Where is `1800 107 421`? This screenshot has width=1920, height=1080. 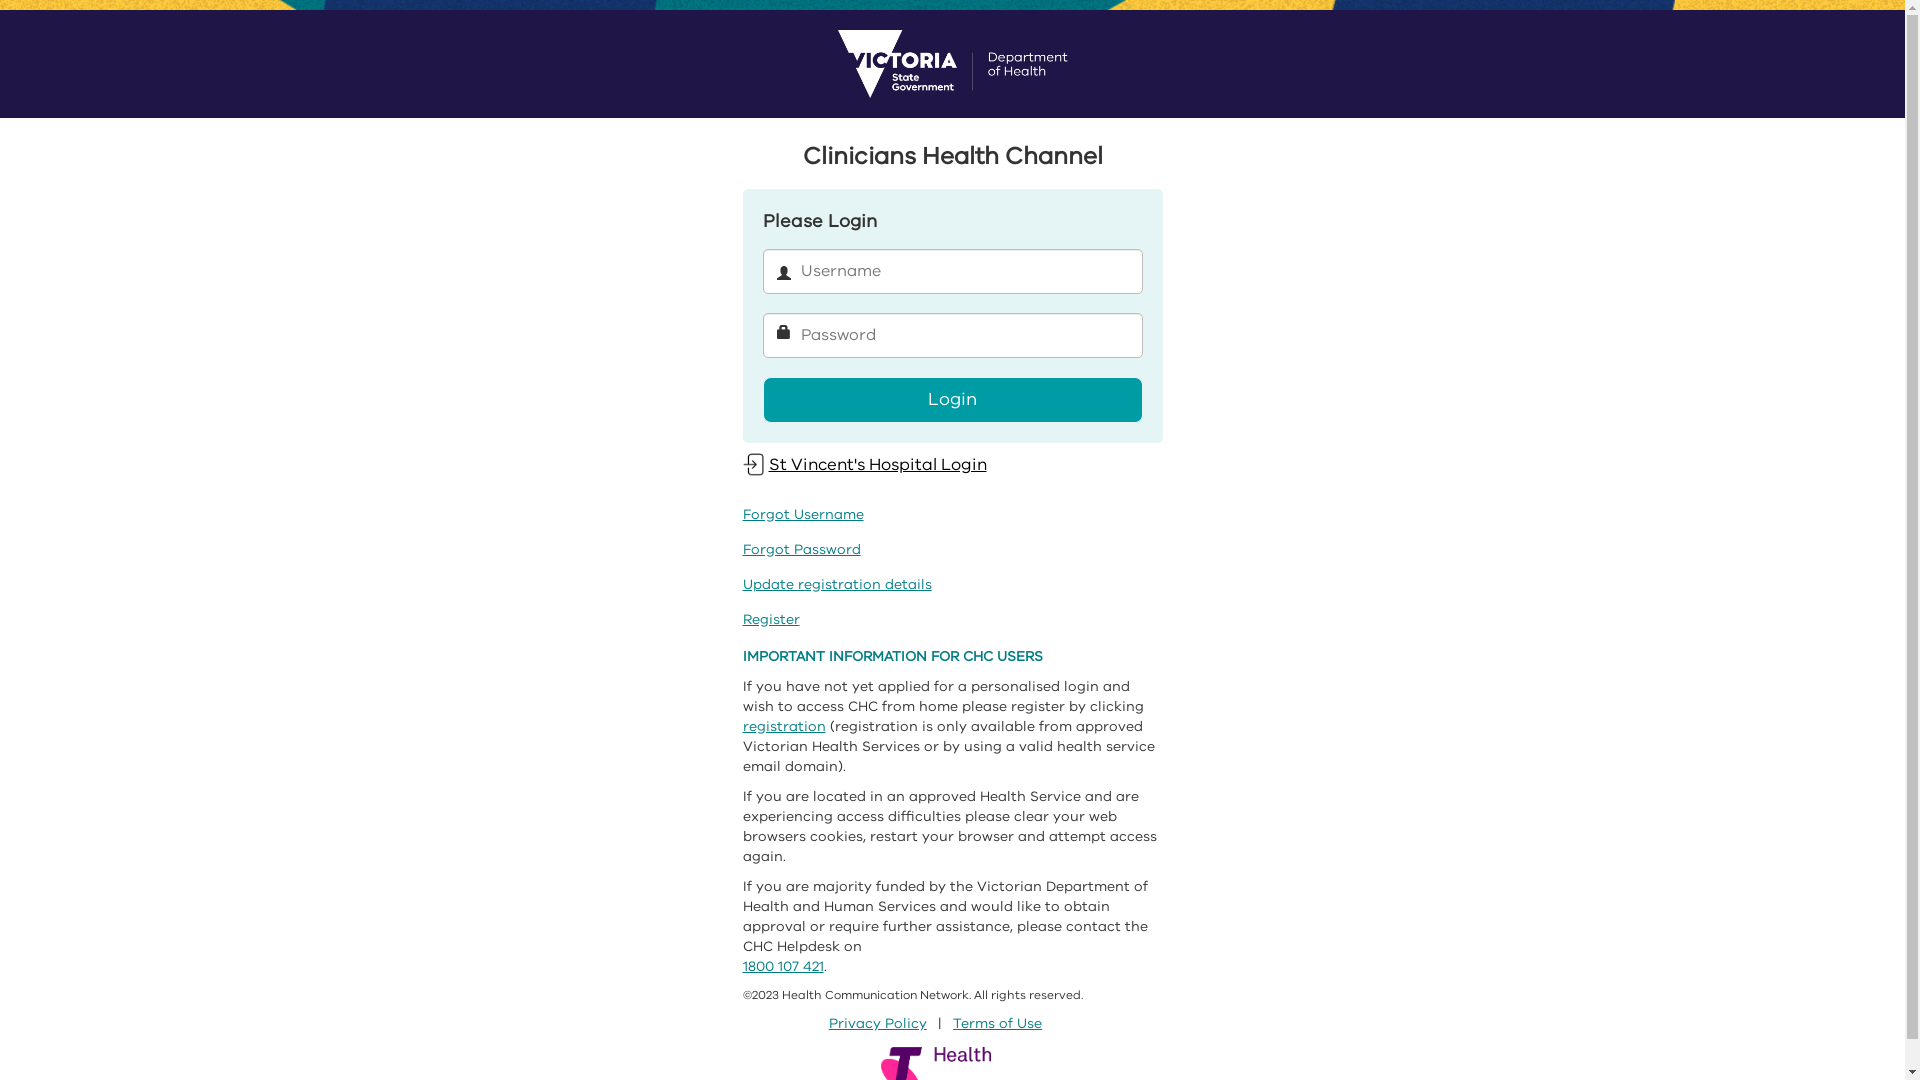
1800 107 421 is located at coordinates (782, 966).